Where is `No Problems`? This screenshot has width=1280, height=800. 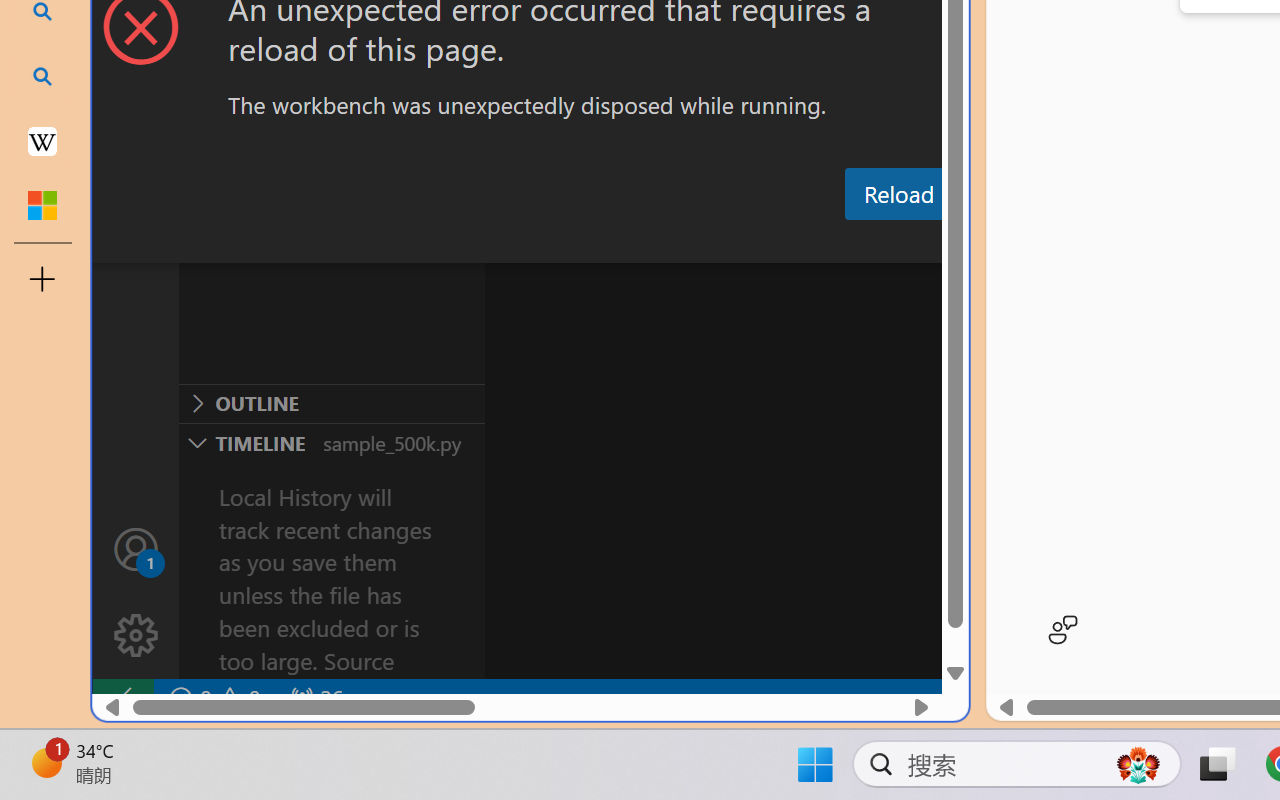 No Problems is located at coordinates (212, 698).